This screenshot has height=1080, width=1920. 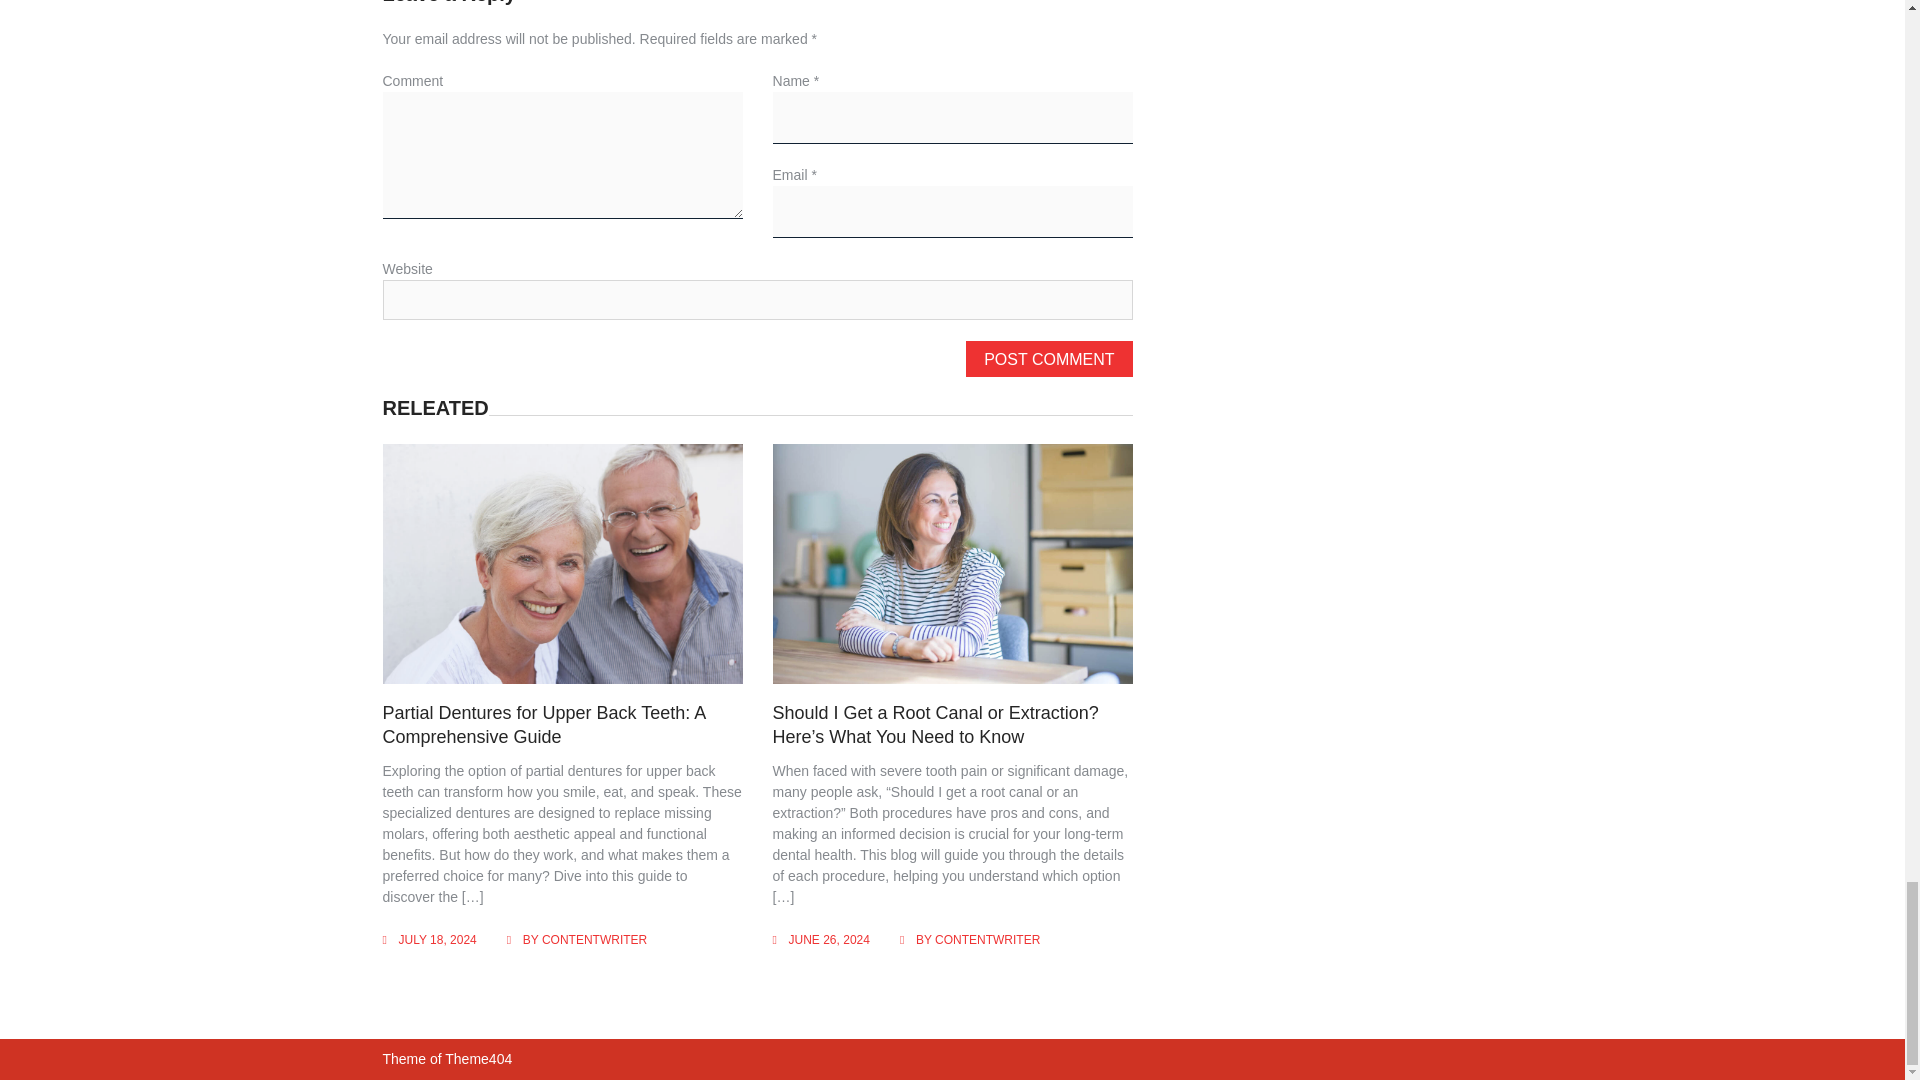 What do you see at coordinates (1048, 358) in the screenshot?
I see `Post Comment` at bounding box center [1048, 358].